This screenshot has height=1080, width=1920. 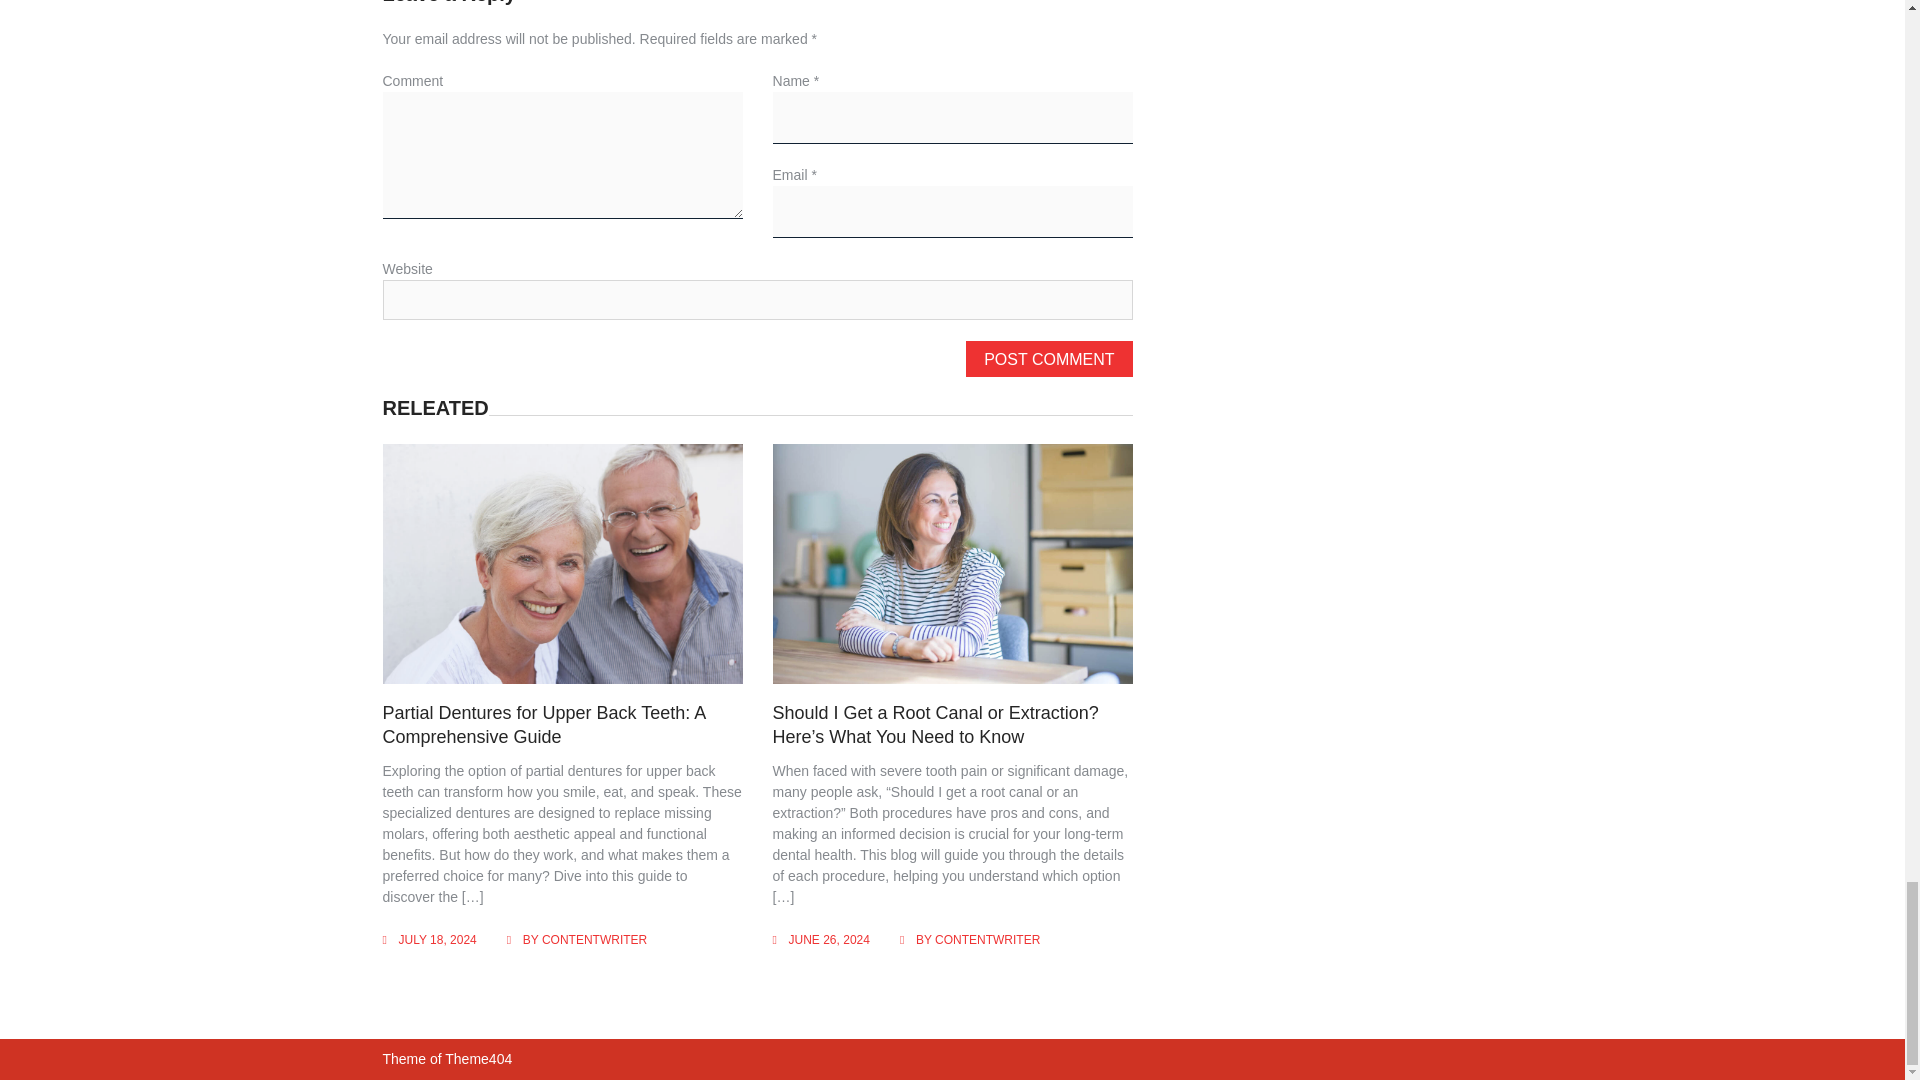 What do you see at coordinates (1048, 358) in the screenshot?
I see `Post Comment` at bounding box center [1048, 358].